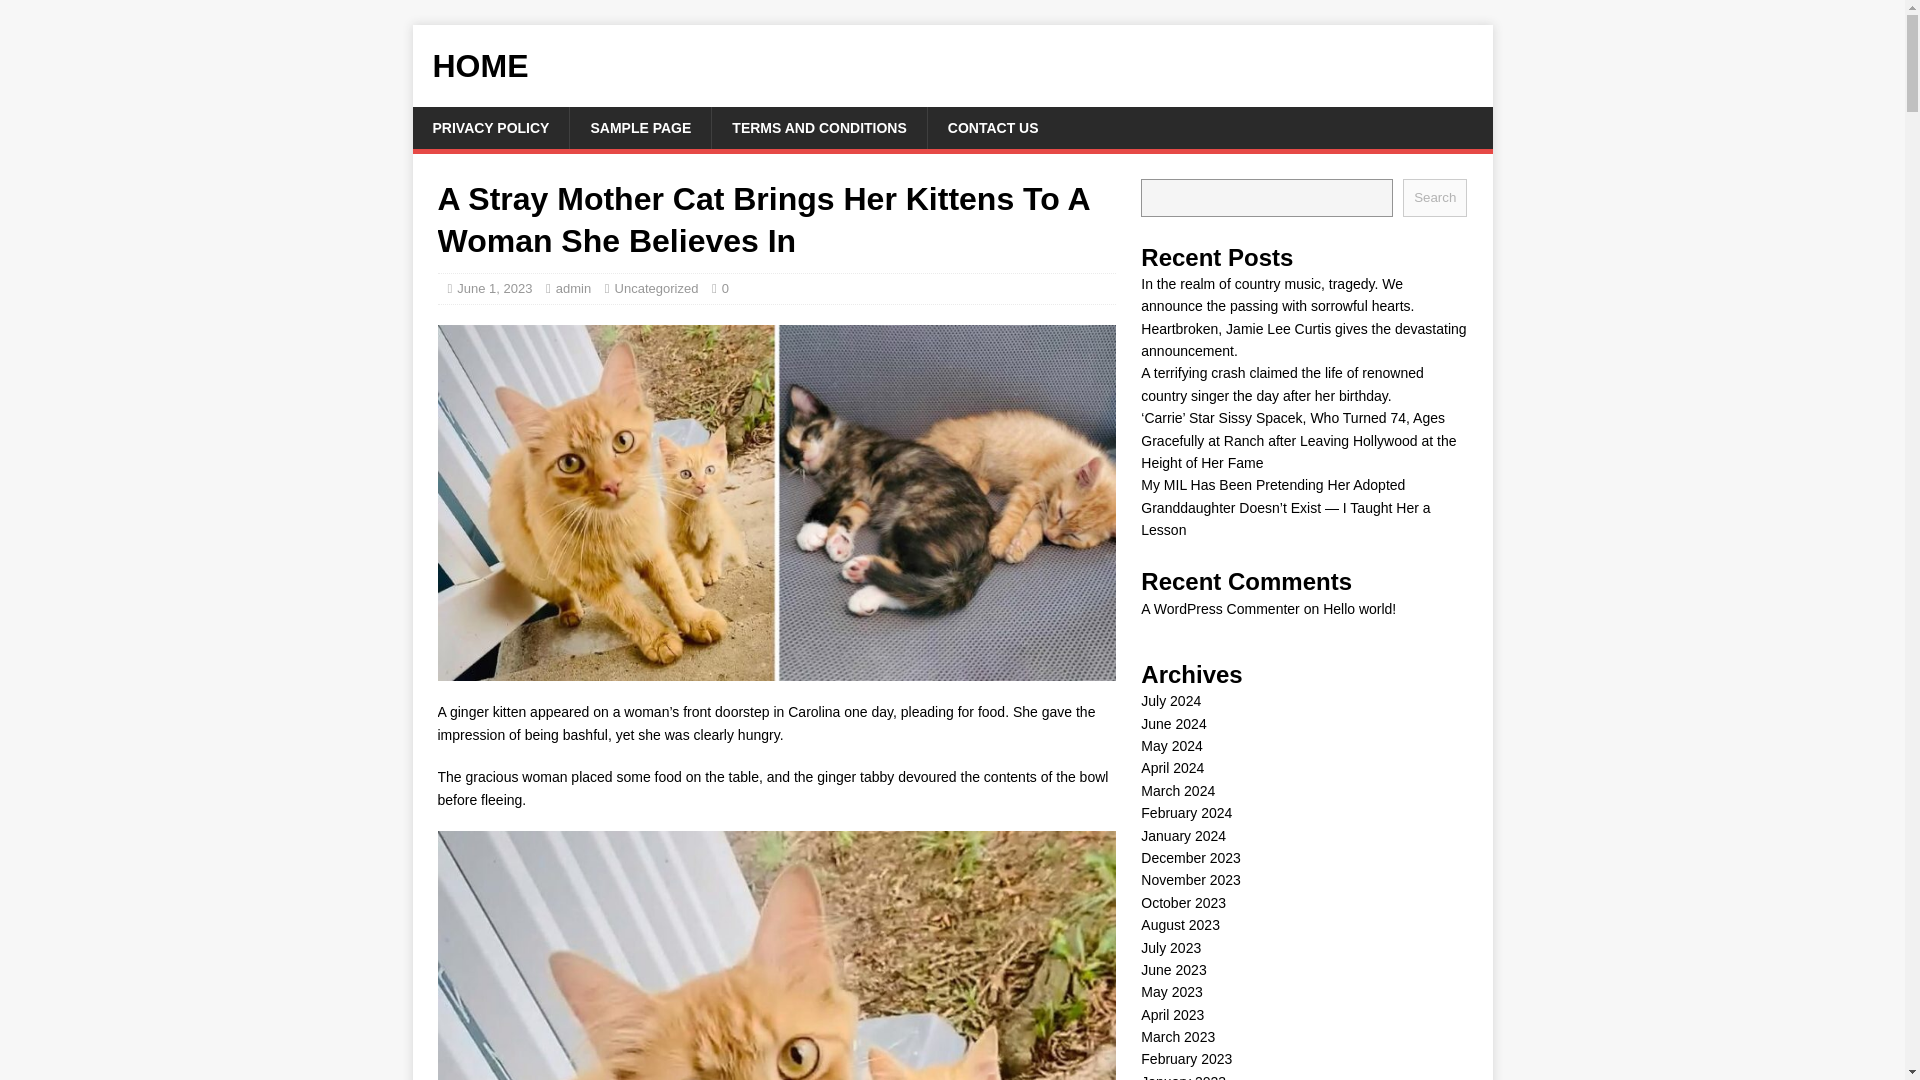 Image resolution: width=1920 pixels, height=1080 pixels. I want to click on CONTACT US, so click(993, 128).